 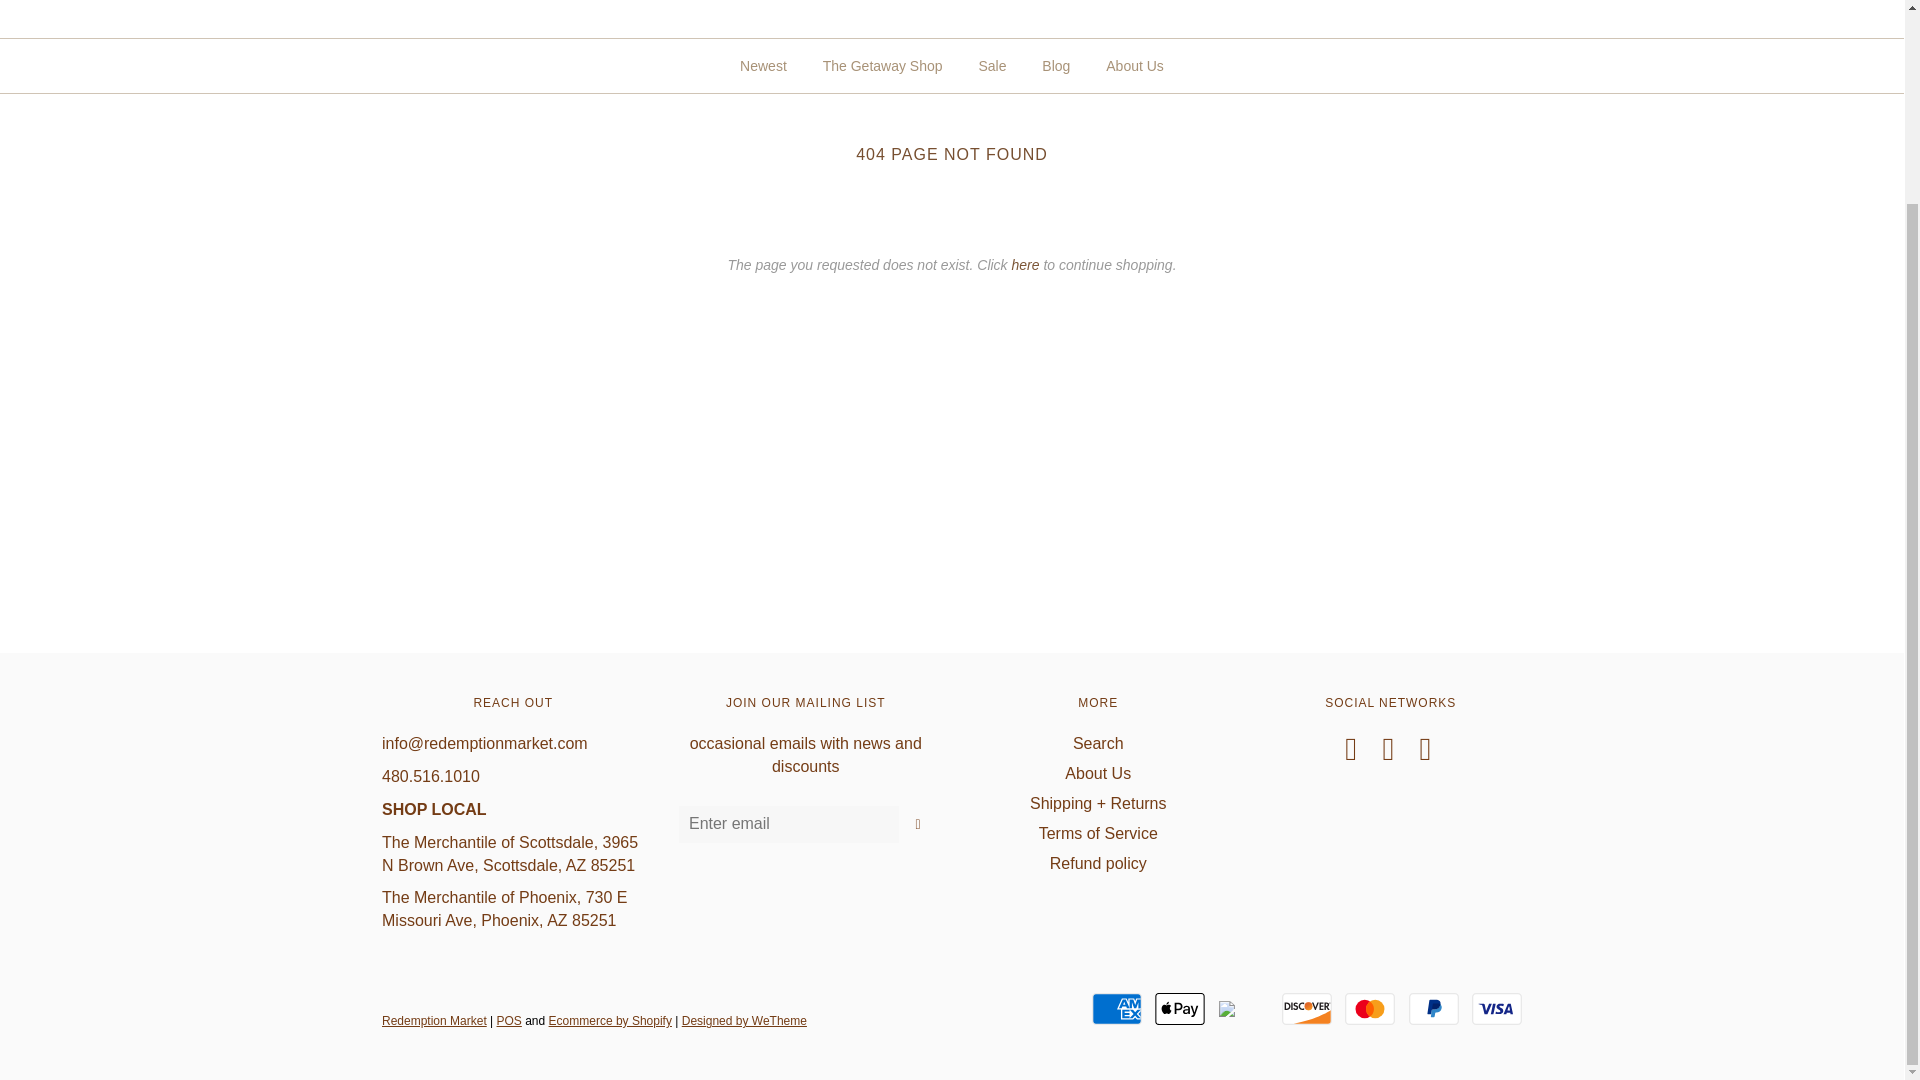 I want to click on About Us, so click(x=1134, y=66).